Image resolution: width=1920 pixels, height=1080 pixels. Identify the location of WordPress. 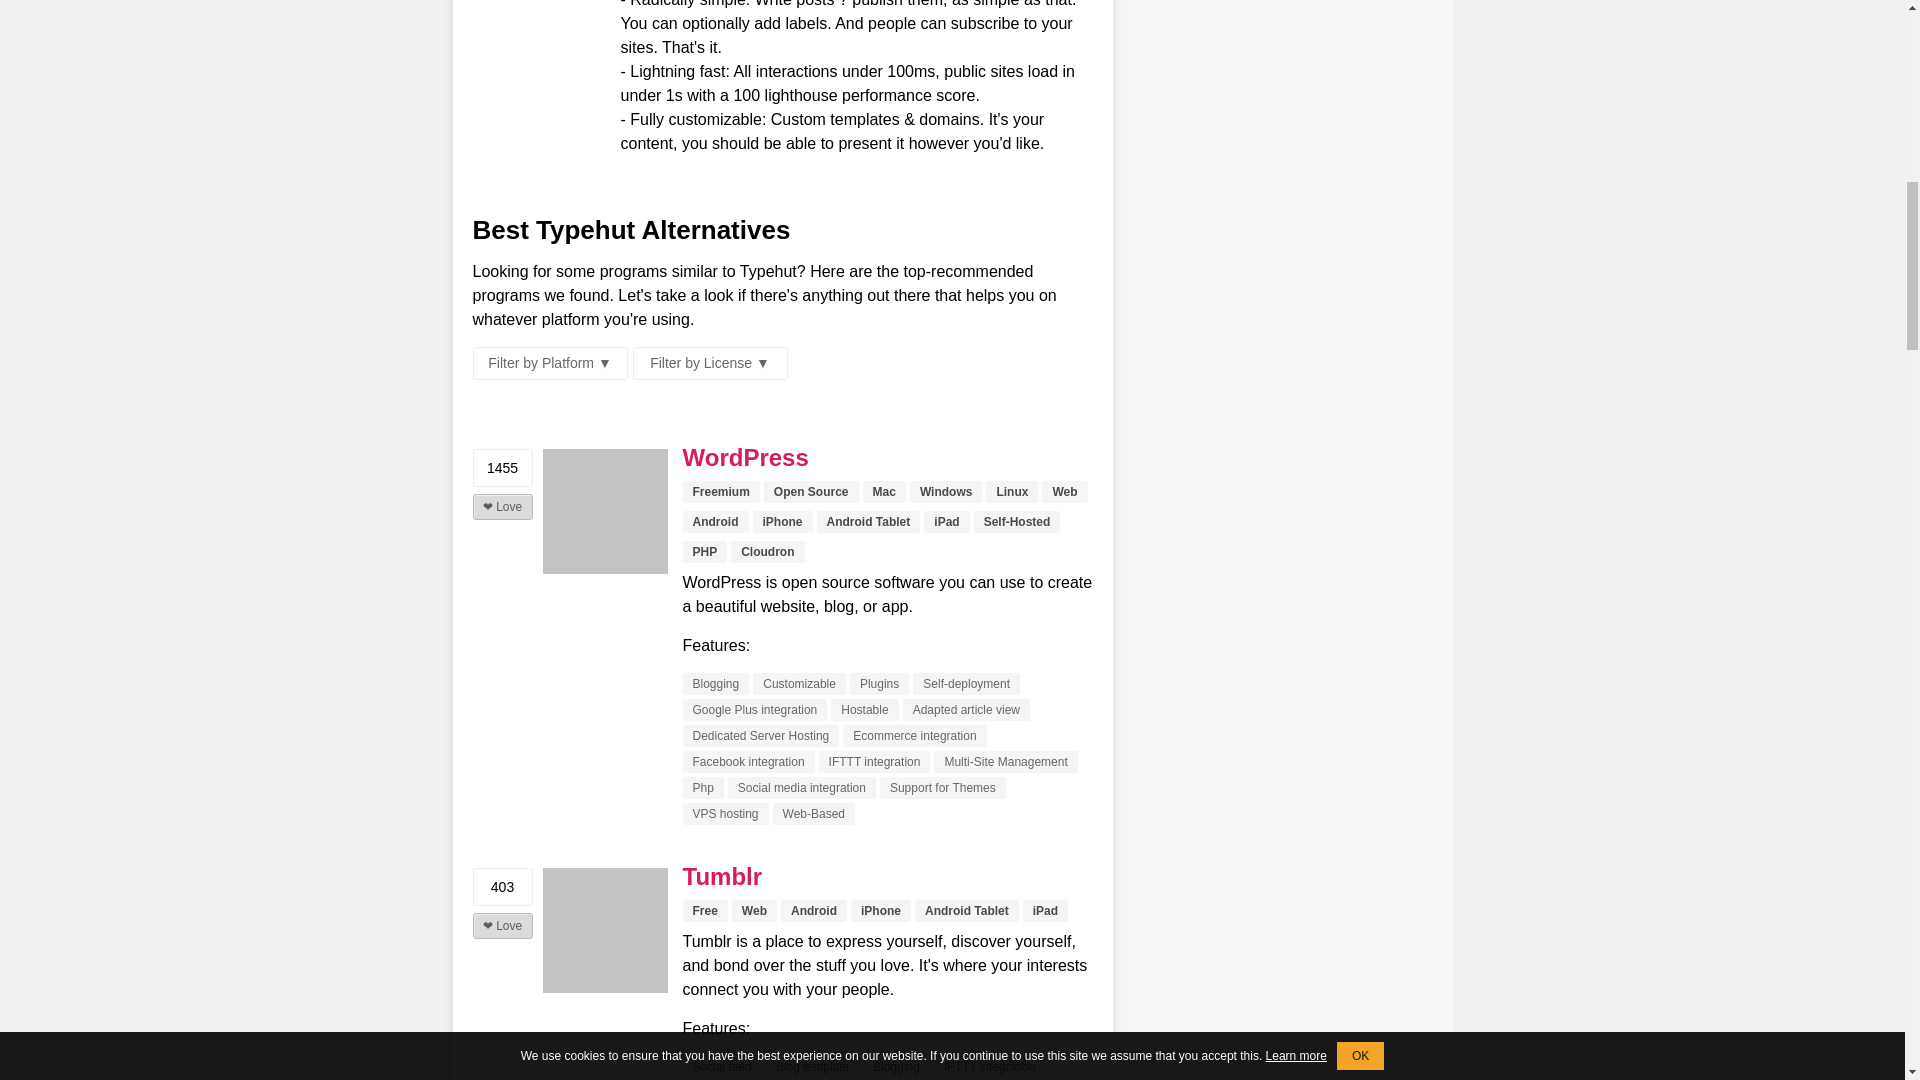
(604, 511).